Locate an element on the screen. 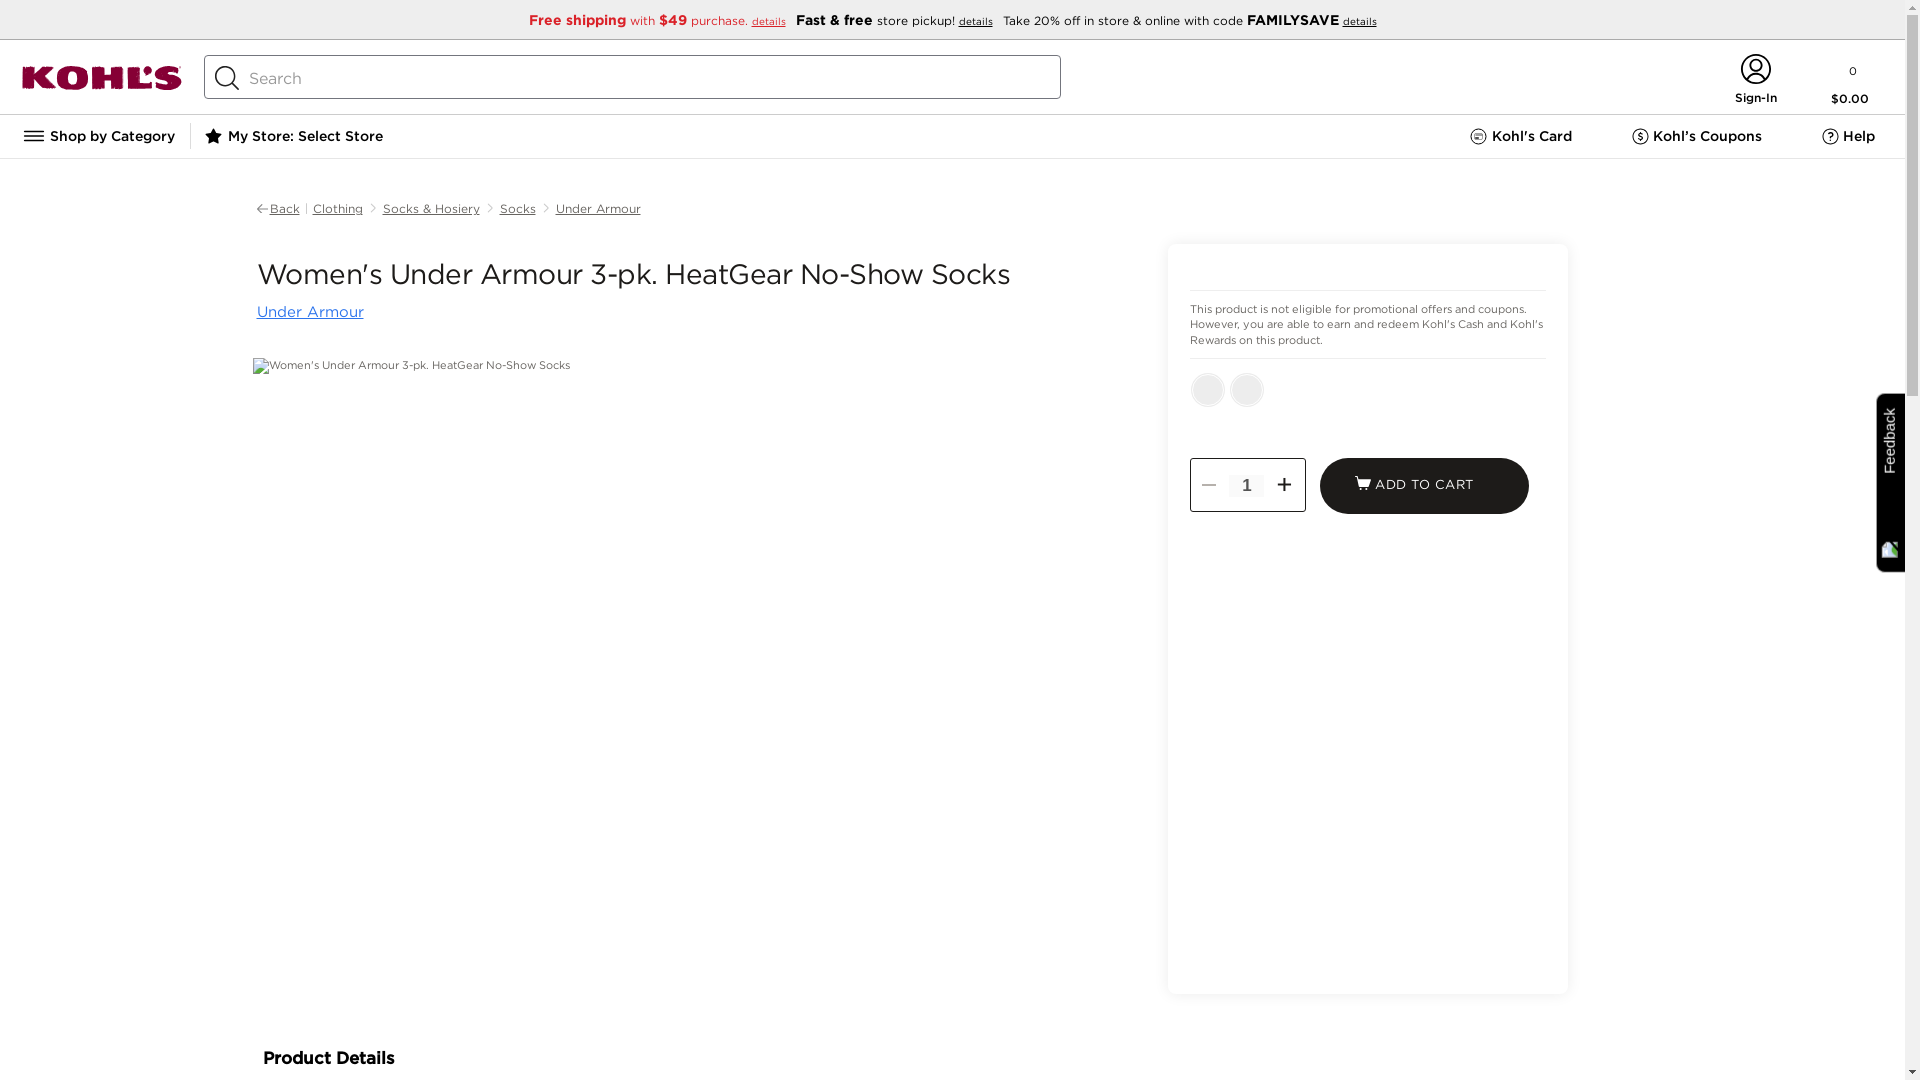 The width and height of the screenshot is (1920, 1080). Kohl's Card is located at coordinates (1521, 136).